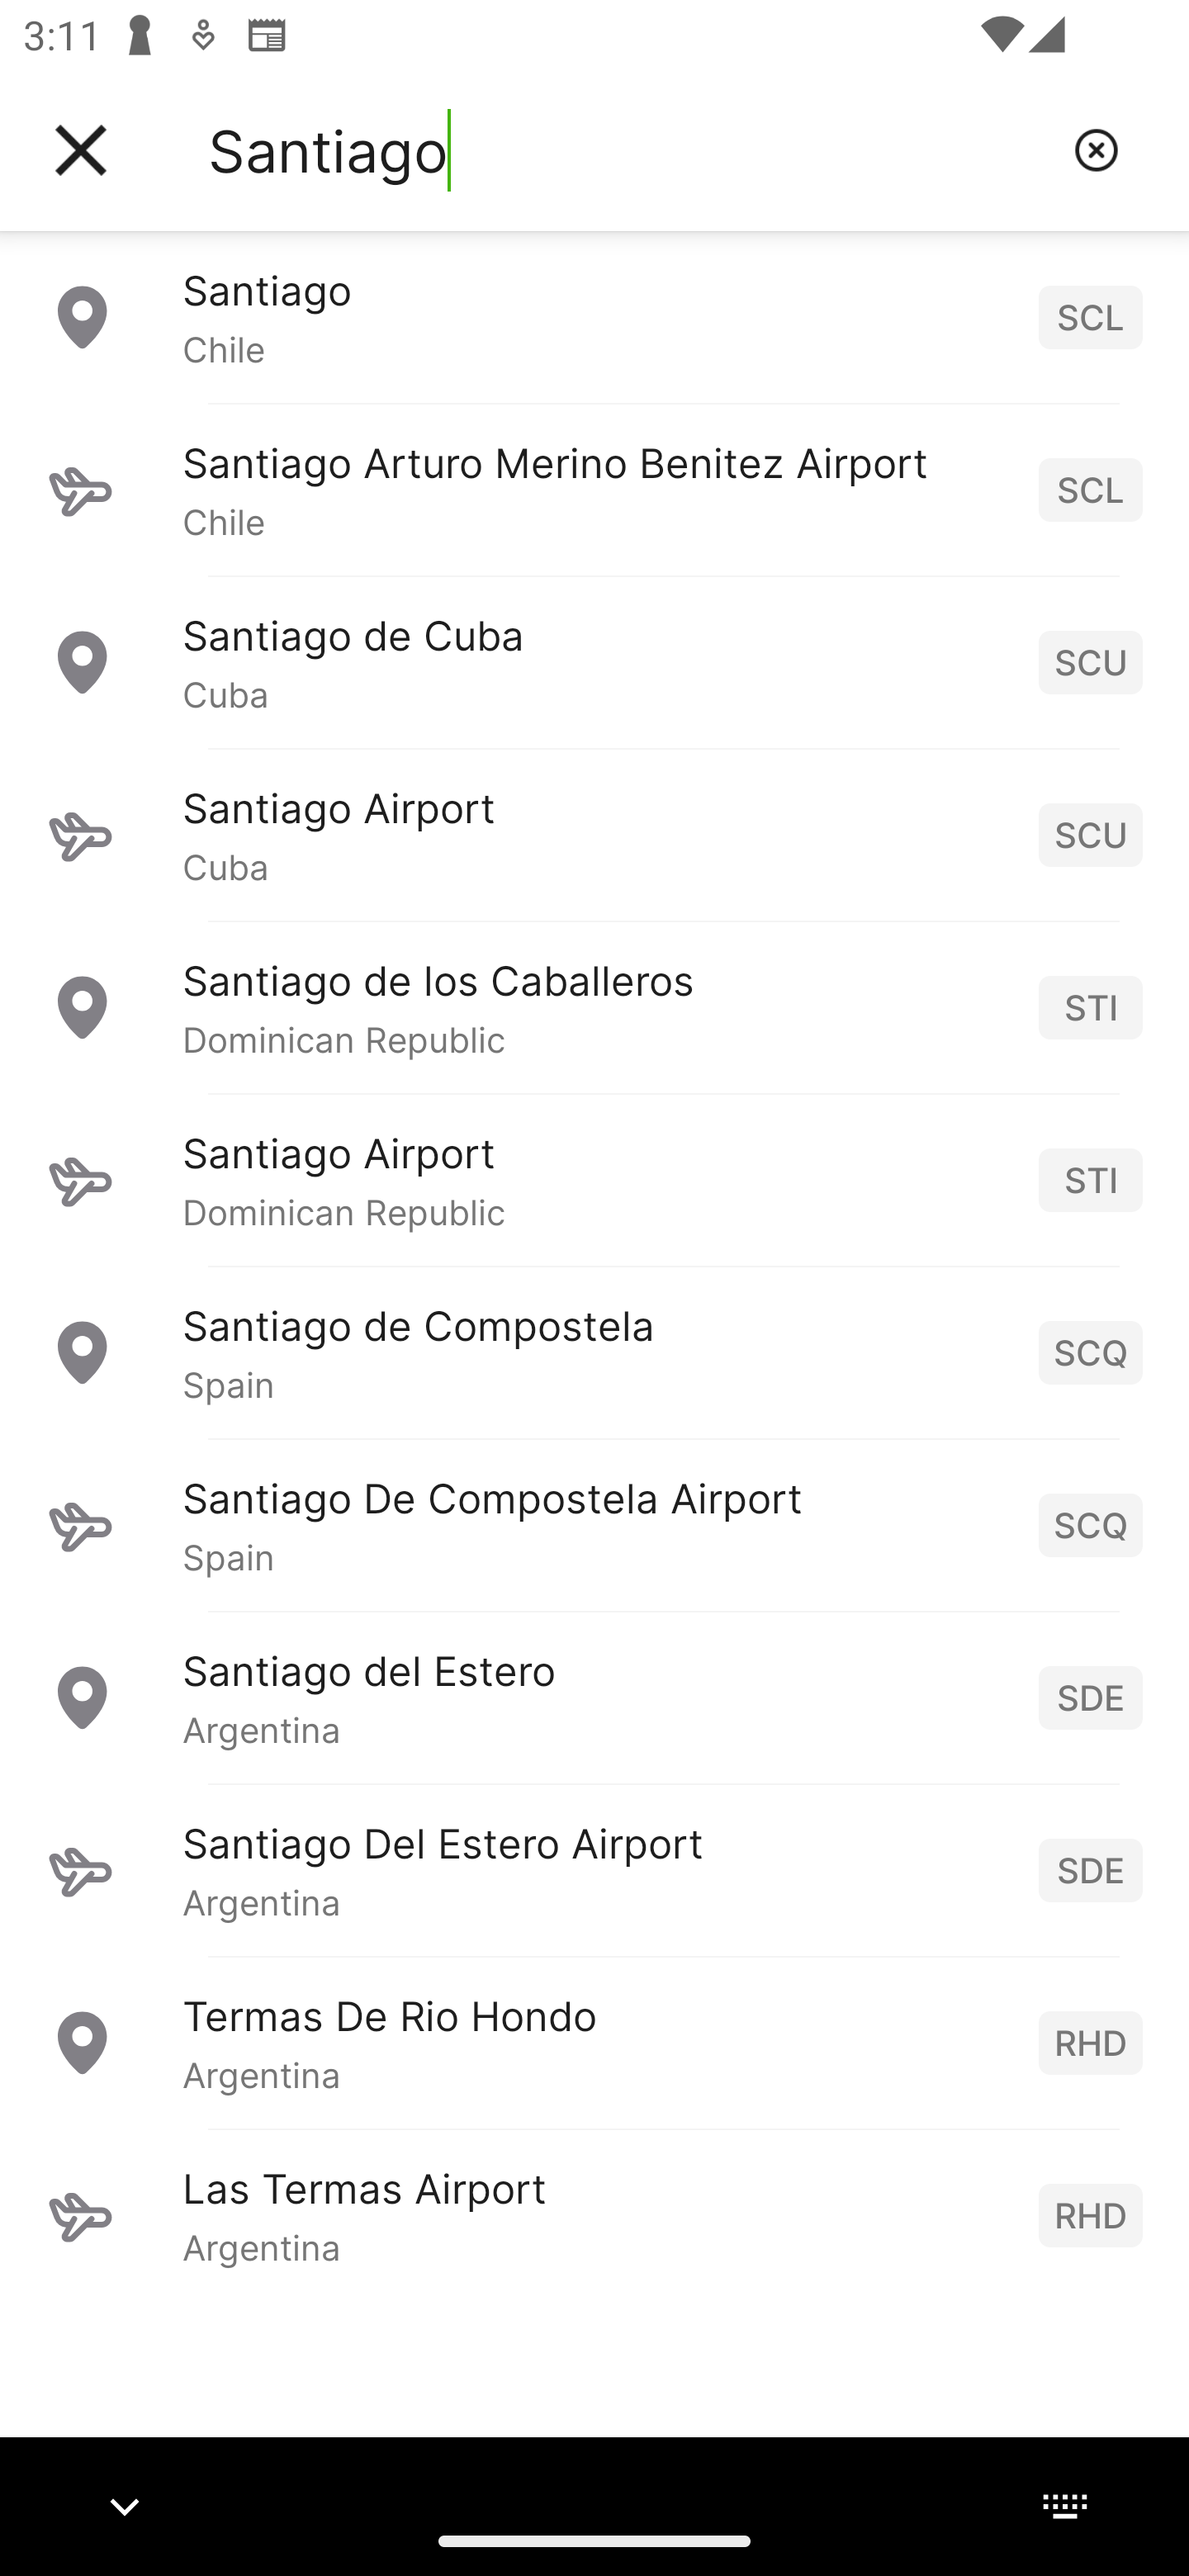 This screenshot has width=1189, height=2576. What do you see at coordinates (594, 661) in the screenshot?
I see `Santiago de Cuba Cuba SCU` at bounding box center [594, 661].